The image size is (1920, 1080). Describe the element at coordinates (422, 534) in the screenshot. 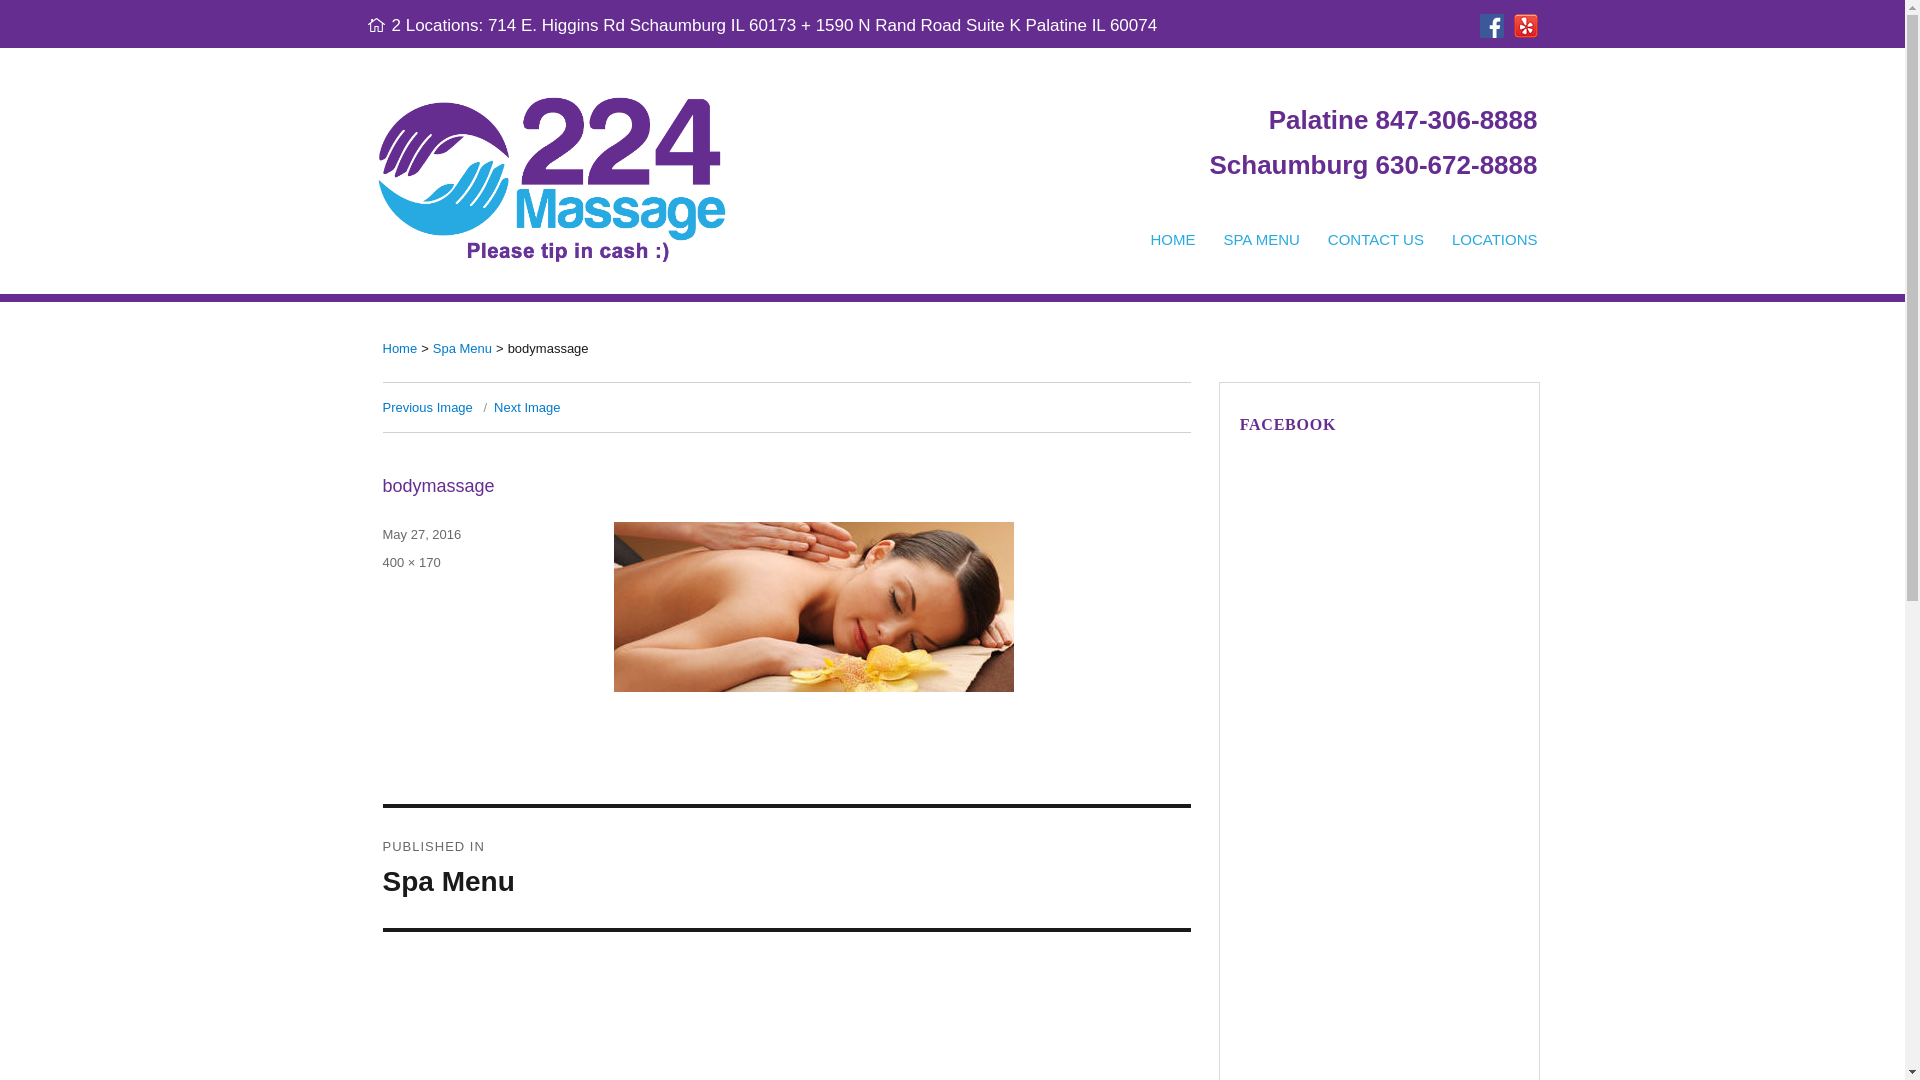

I see `May 27, 2016` at that location.